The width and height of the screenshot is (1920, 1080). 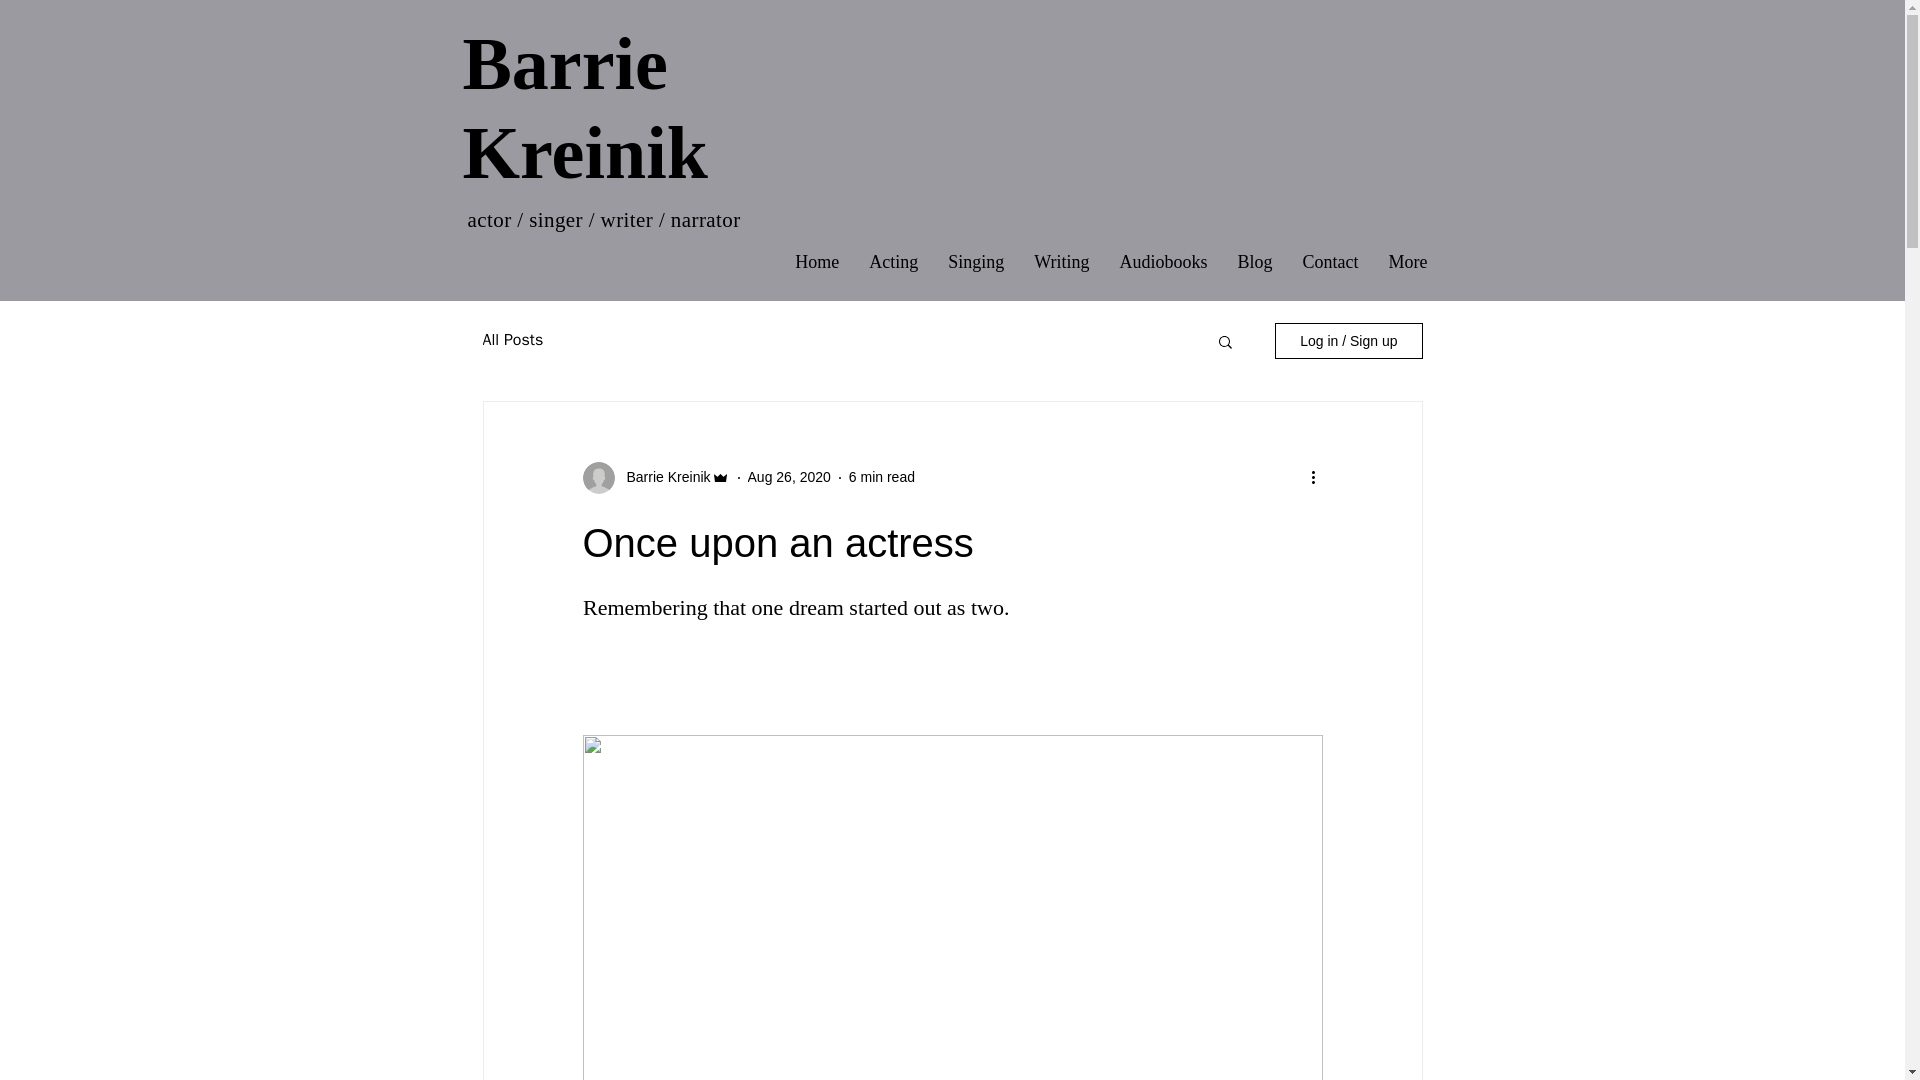 What do you see at coordinates (882, 476) in the screenshot?
I see `6 min read` at bounding box center [882, 476].